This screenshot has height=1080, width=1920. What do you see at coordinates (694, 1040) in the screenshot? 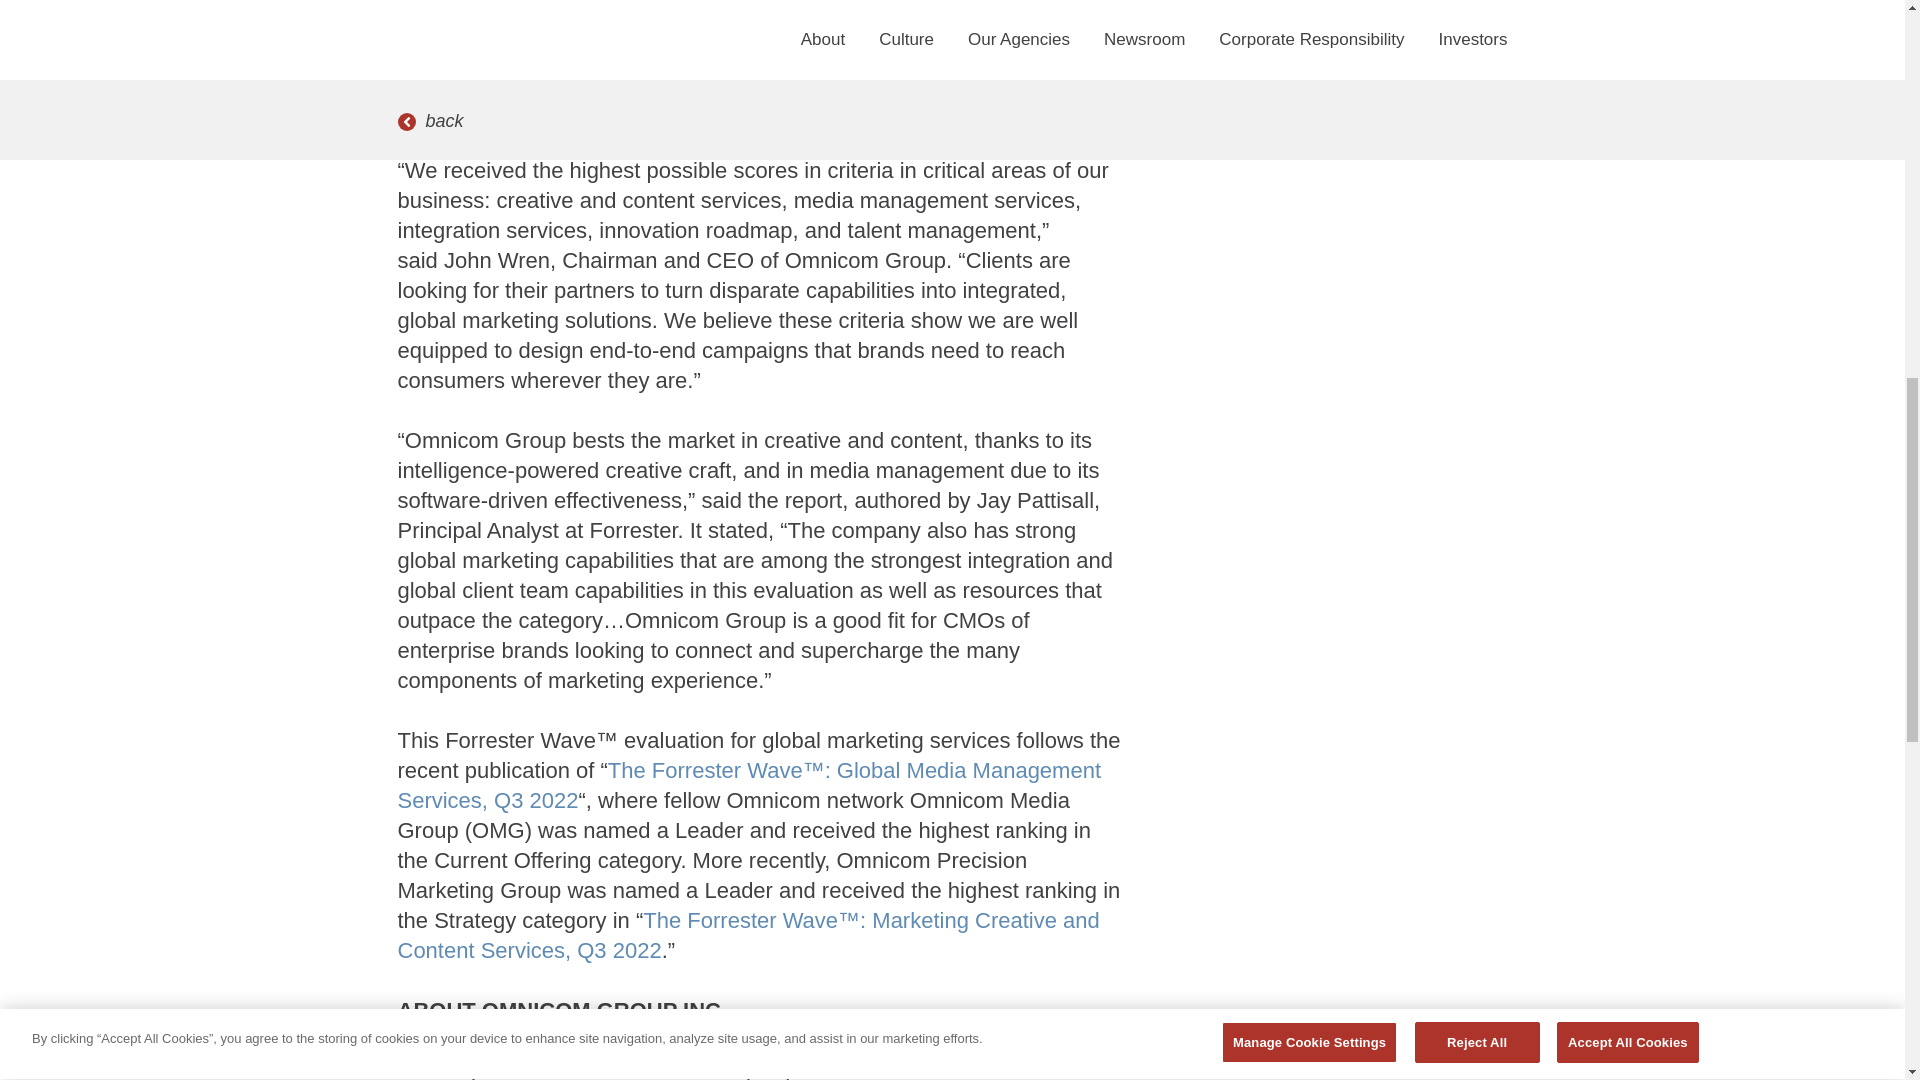
I see `www.omnicomgroup.com` at bounding box center [694, 1040].